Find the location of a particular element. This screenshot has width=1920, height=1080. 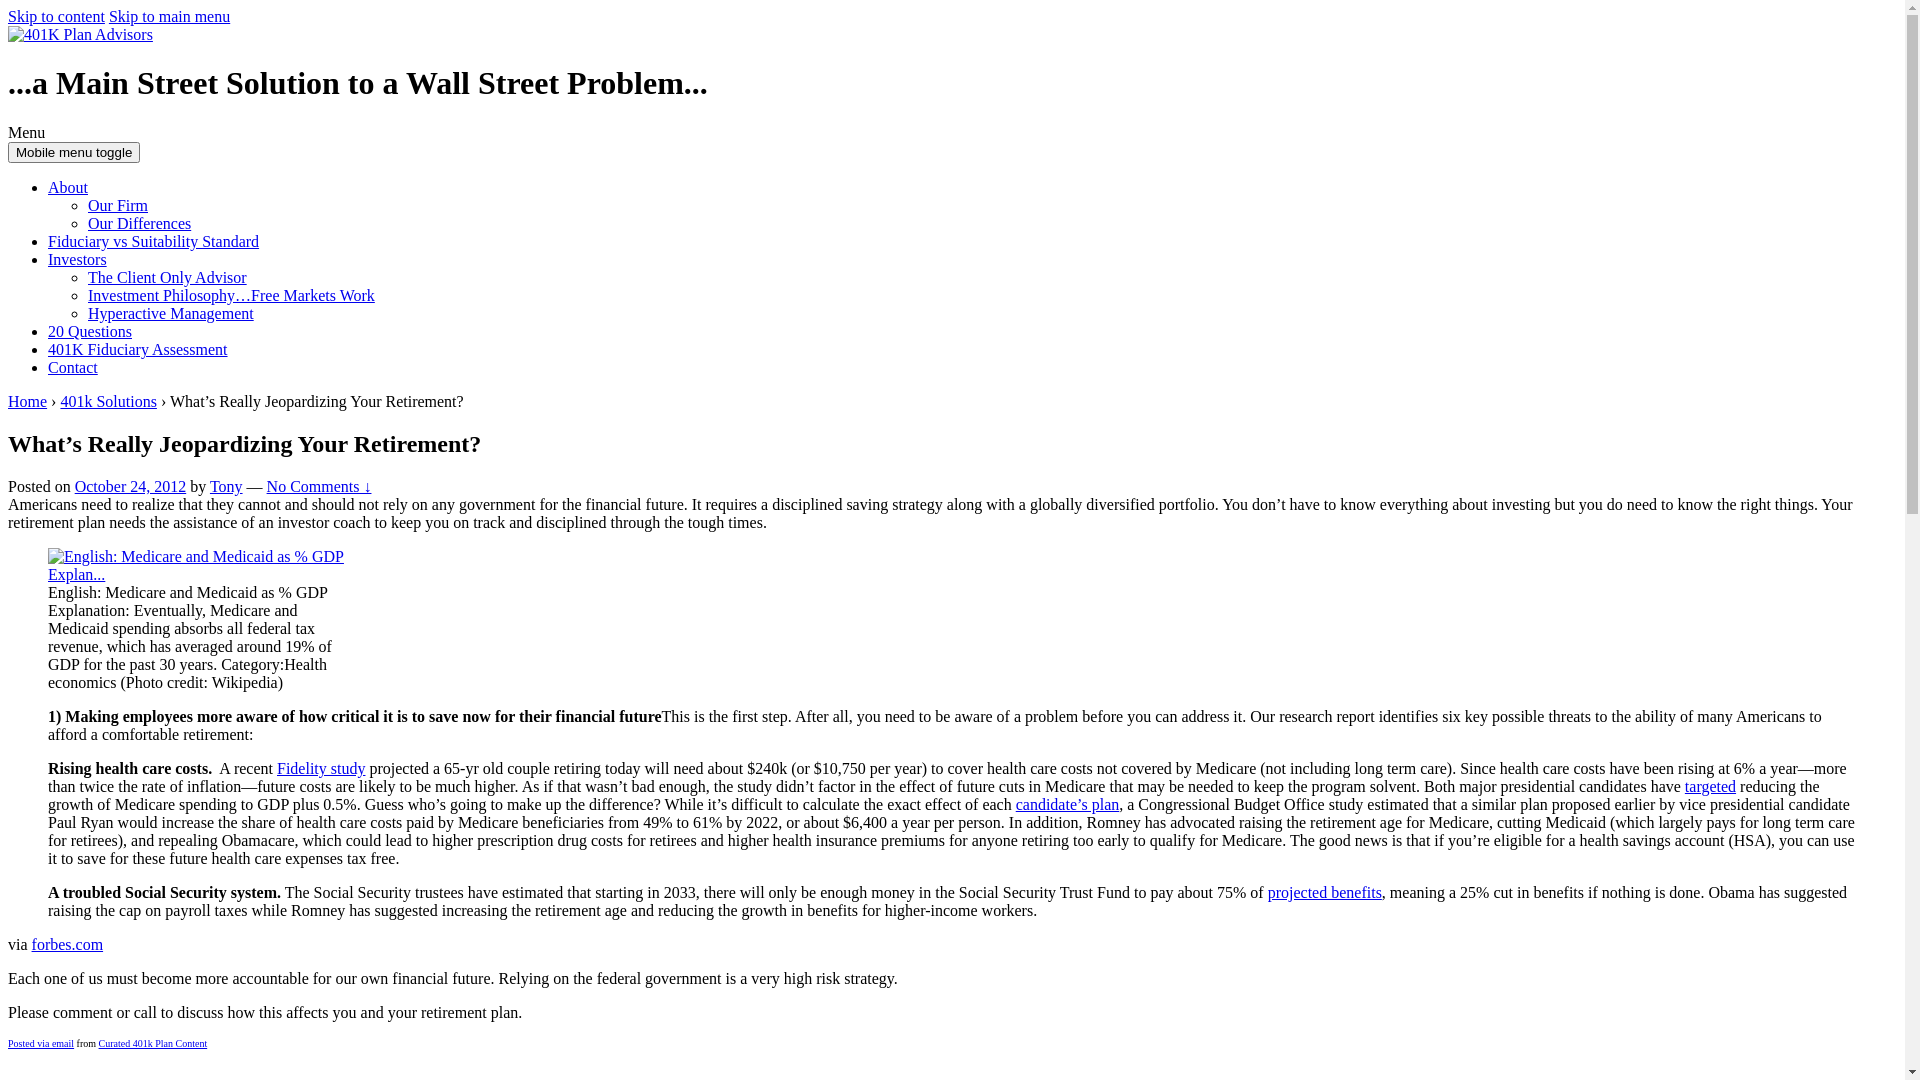

Our Differences is located at coordinates (140, 224).